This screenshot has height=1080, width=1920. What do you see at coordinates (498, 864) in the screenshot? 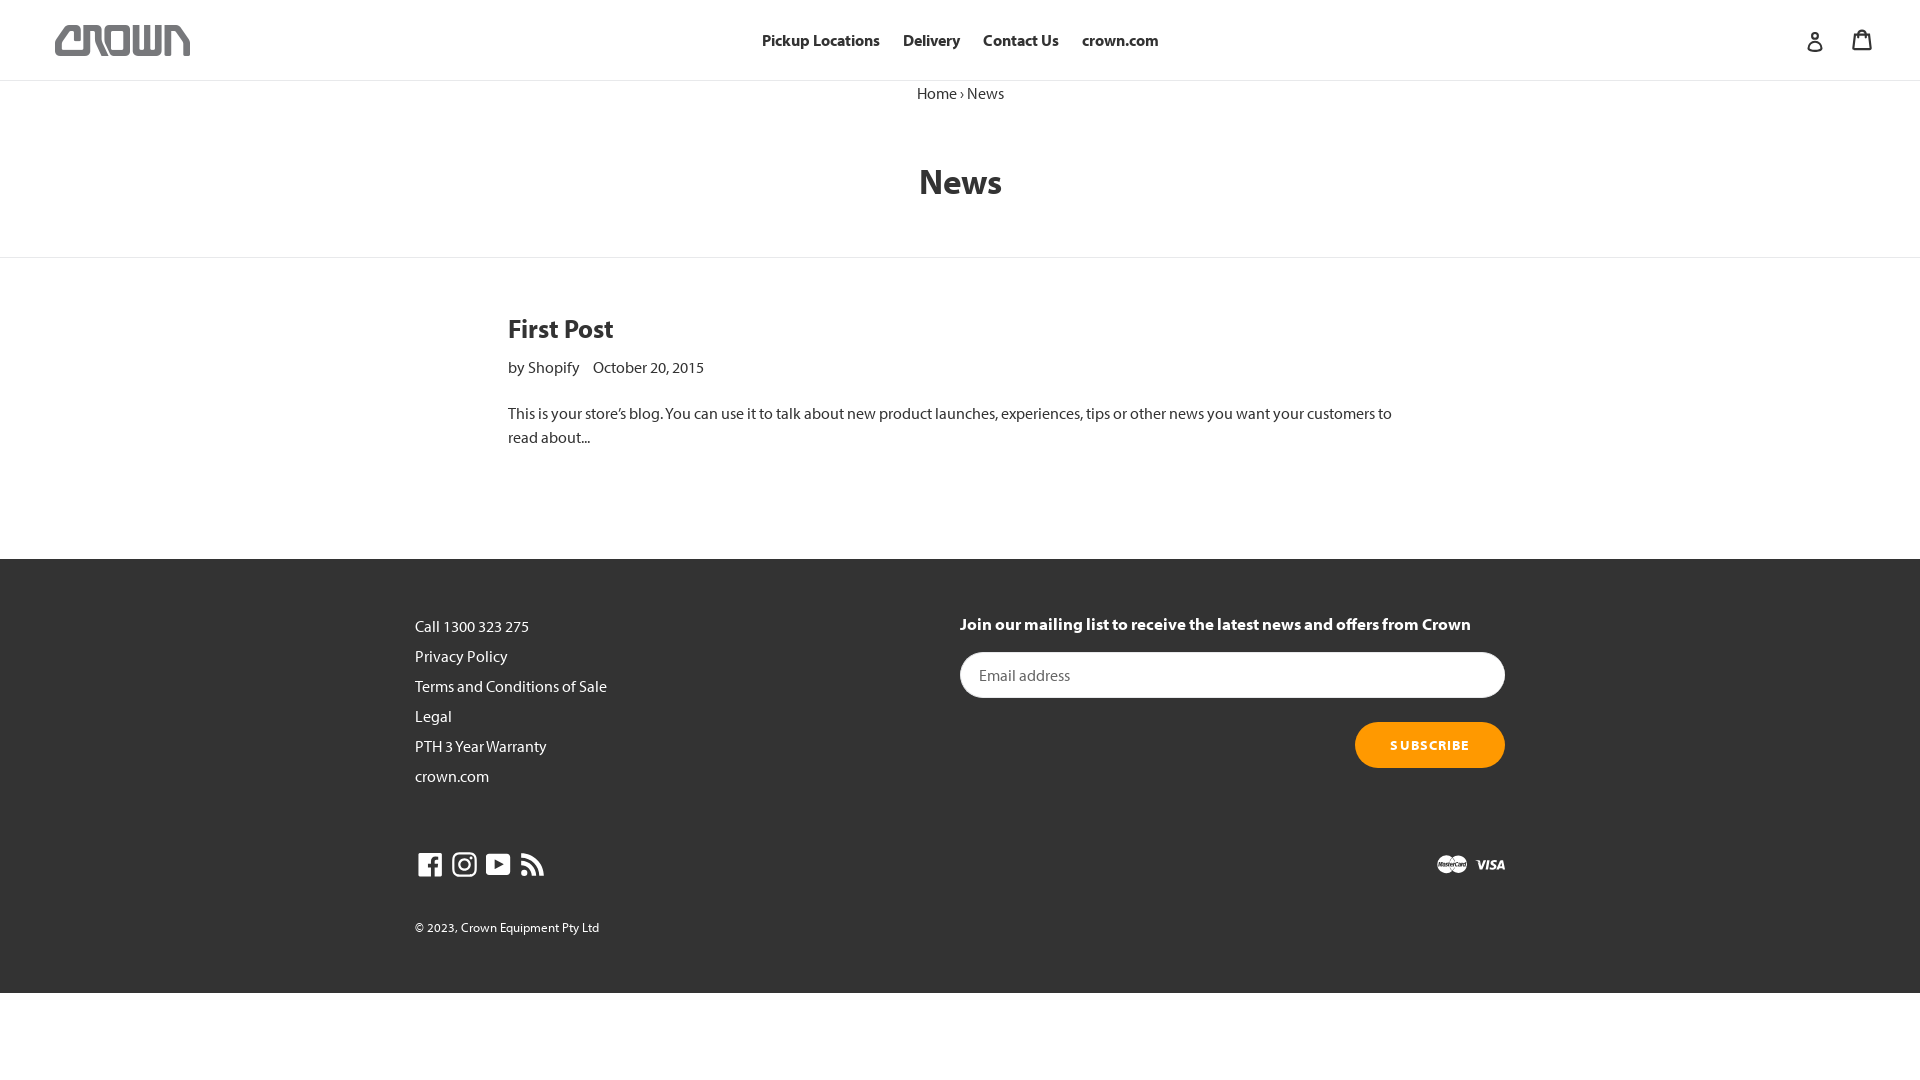
I see `YouTube` at bounding box center [498, 864].